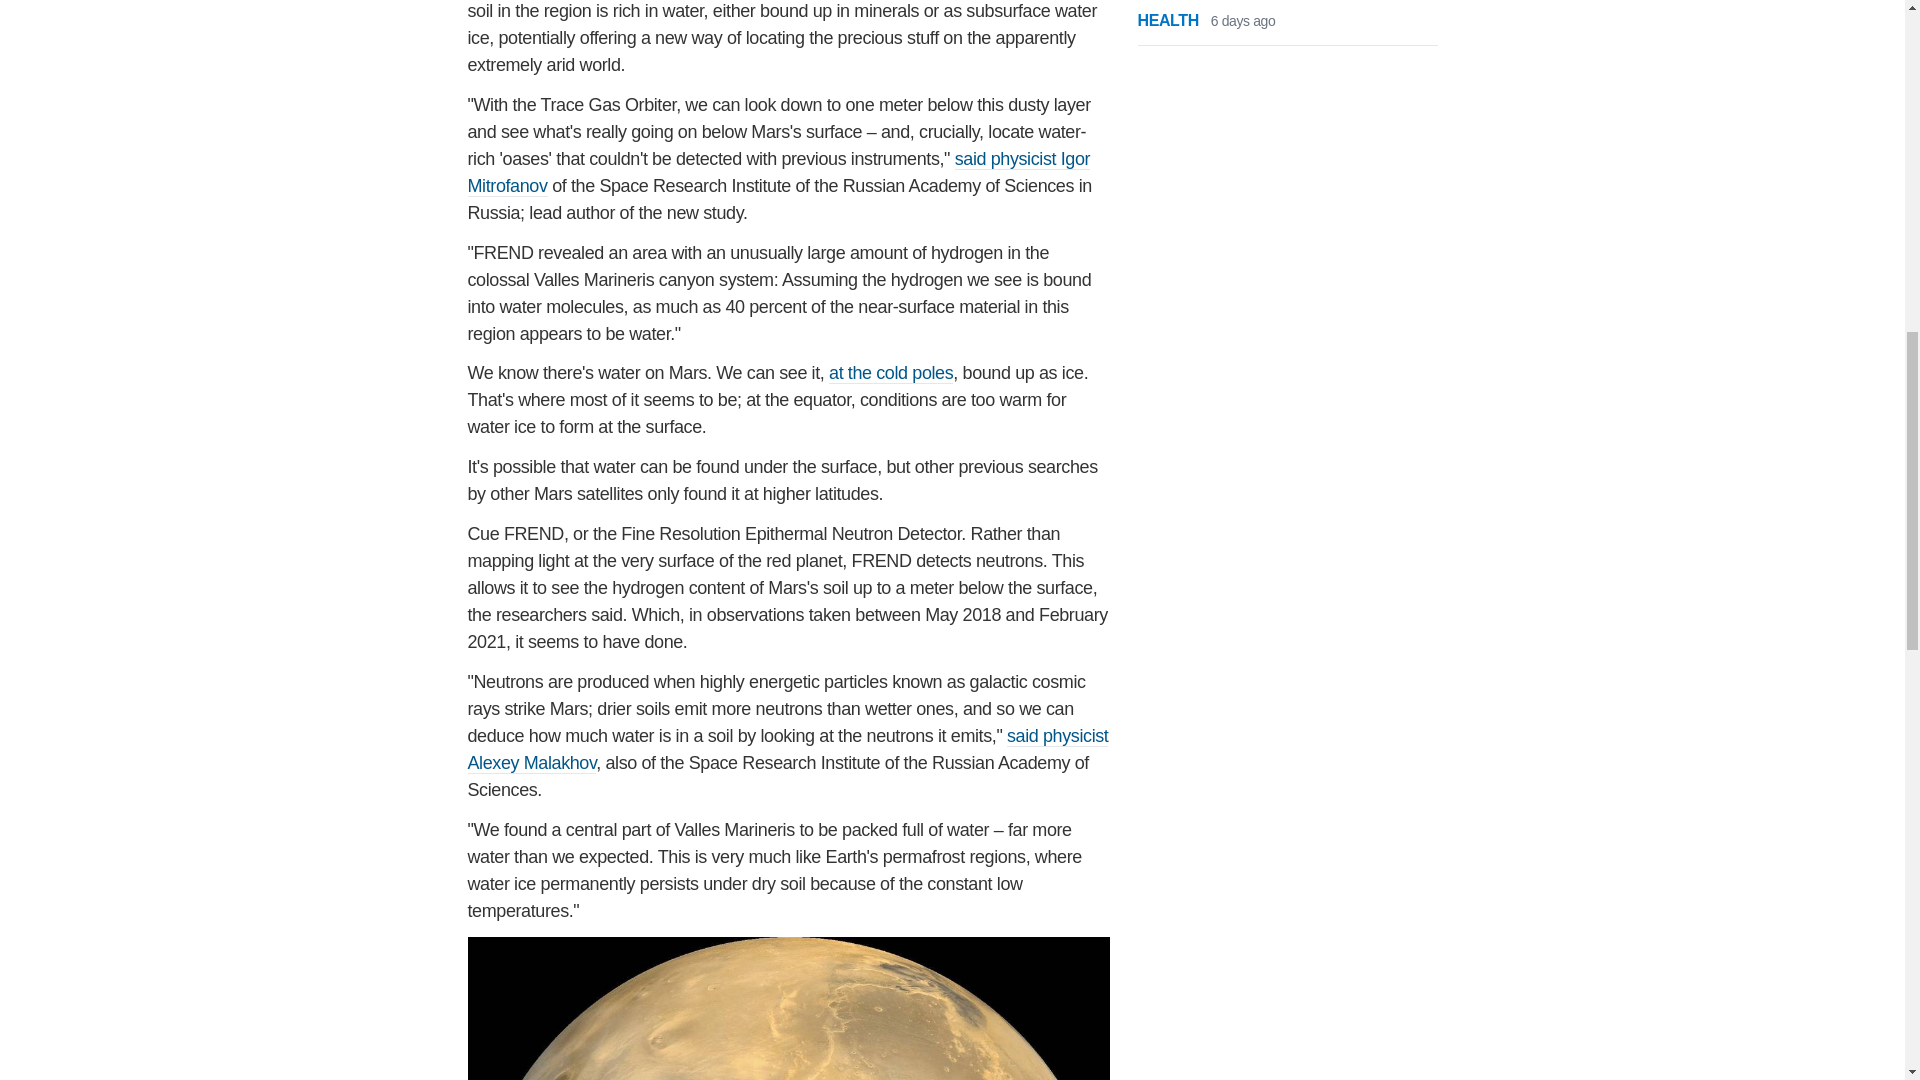  Describe the element at coordinates (788, 750) in the screenshot. I see `said physicist Alexey Malakhov` at that location.